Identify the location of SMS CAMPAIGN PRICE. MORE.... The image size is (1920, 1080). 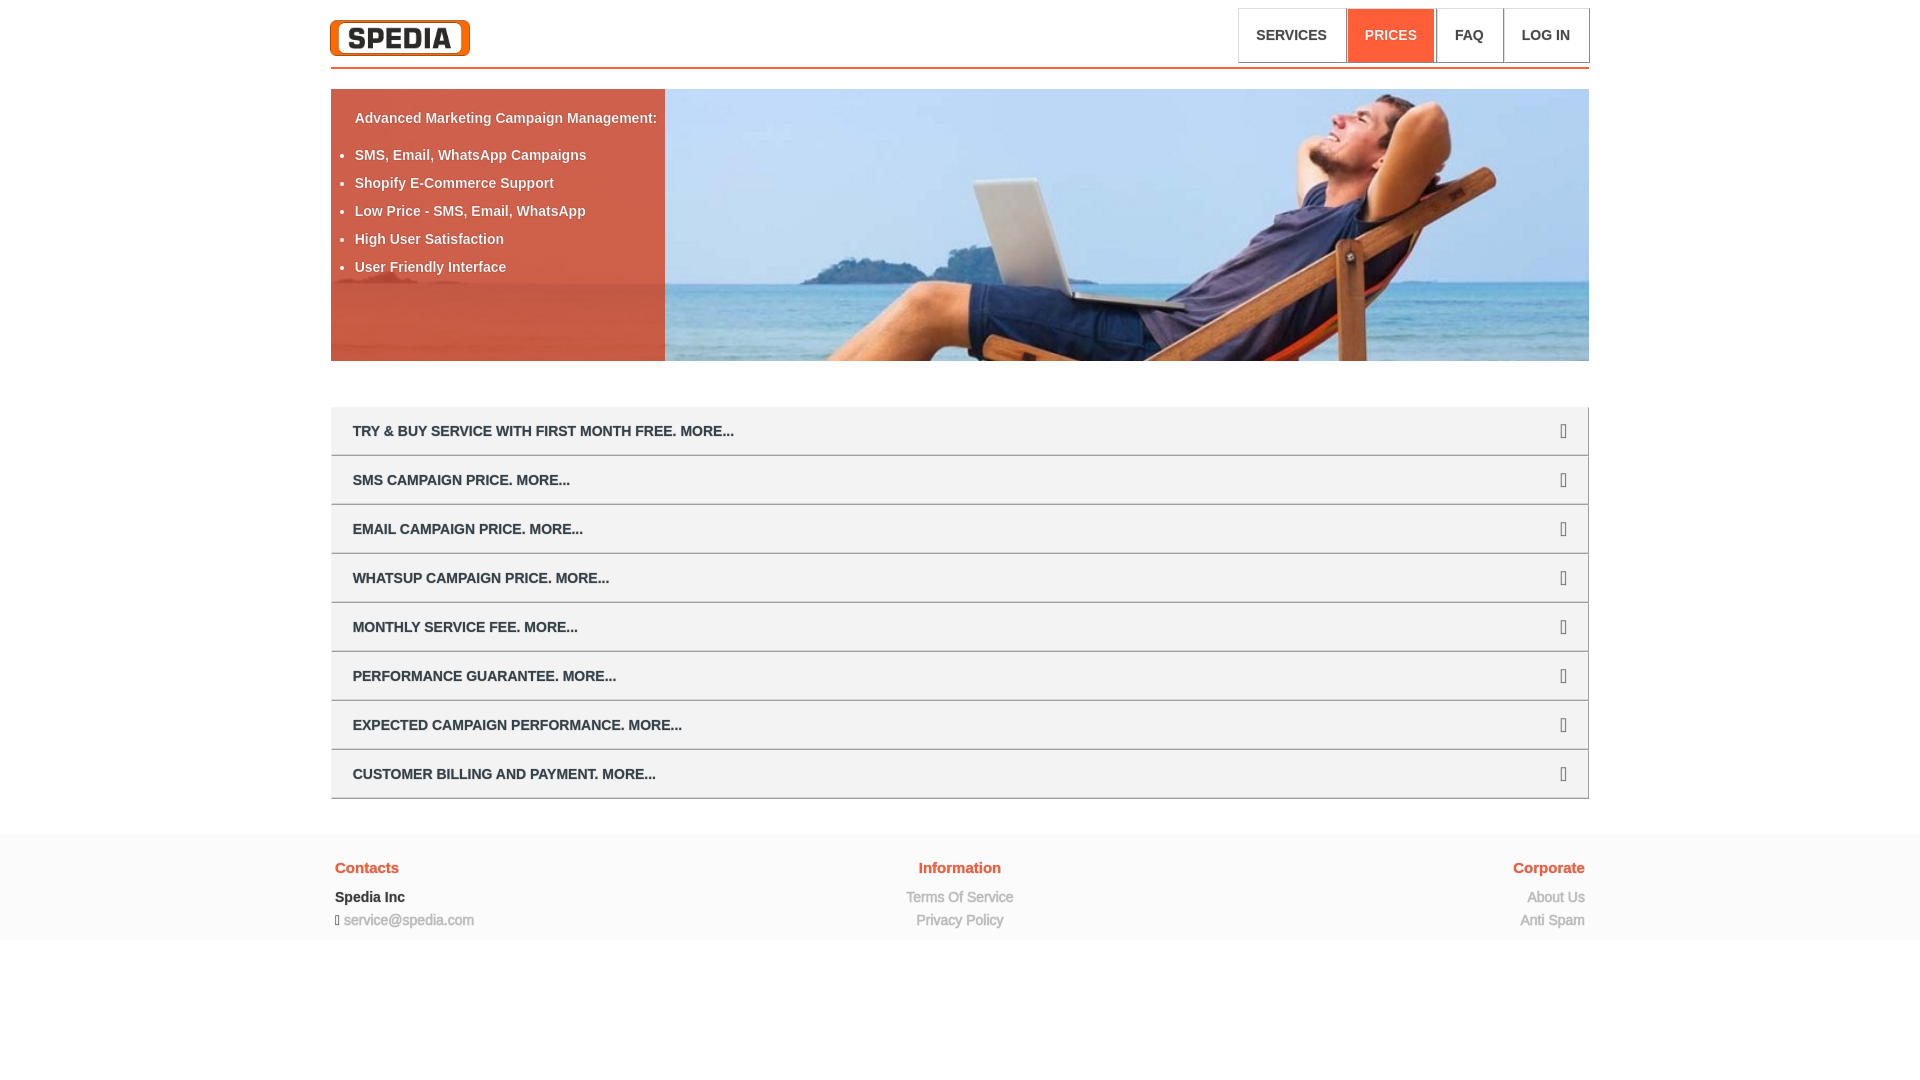
(960, 480).